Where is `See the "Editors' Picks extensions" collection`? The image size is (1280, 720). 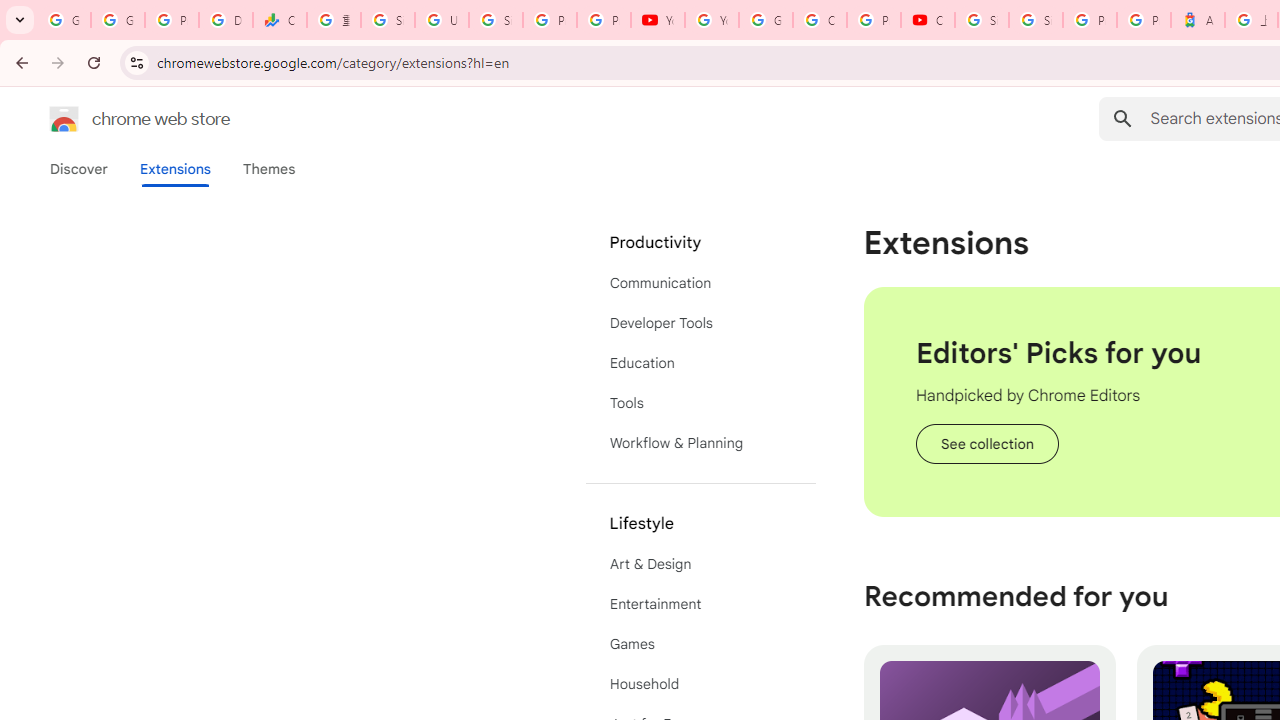 See the "Editors' Picks extensions" collection is located at coordinates (986, 444).